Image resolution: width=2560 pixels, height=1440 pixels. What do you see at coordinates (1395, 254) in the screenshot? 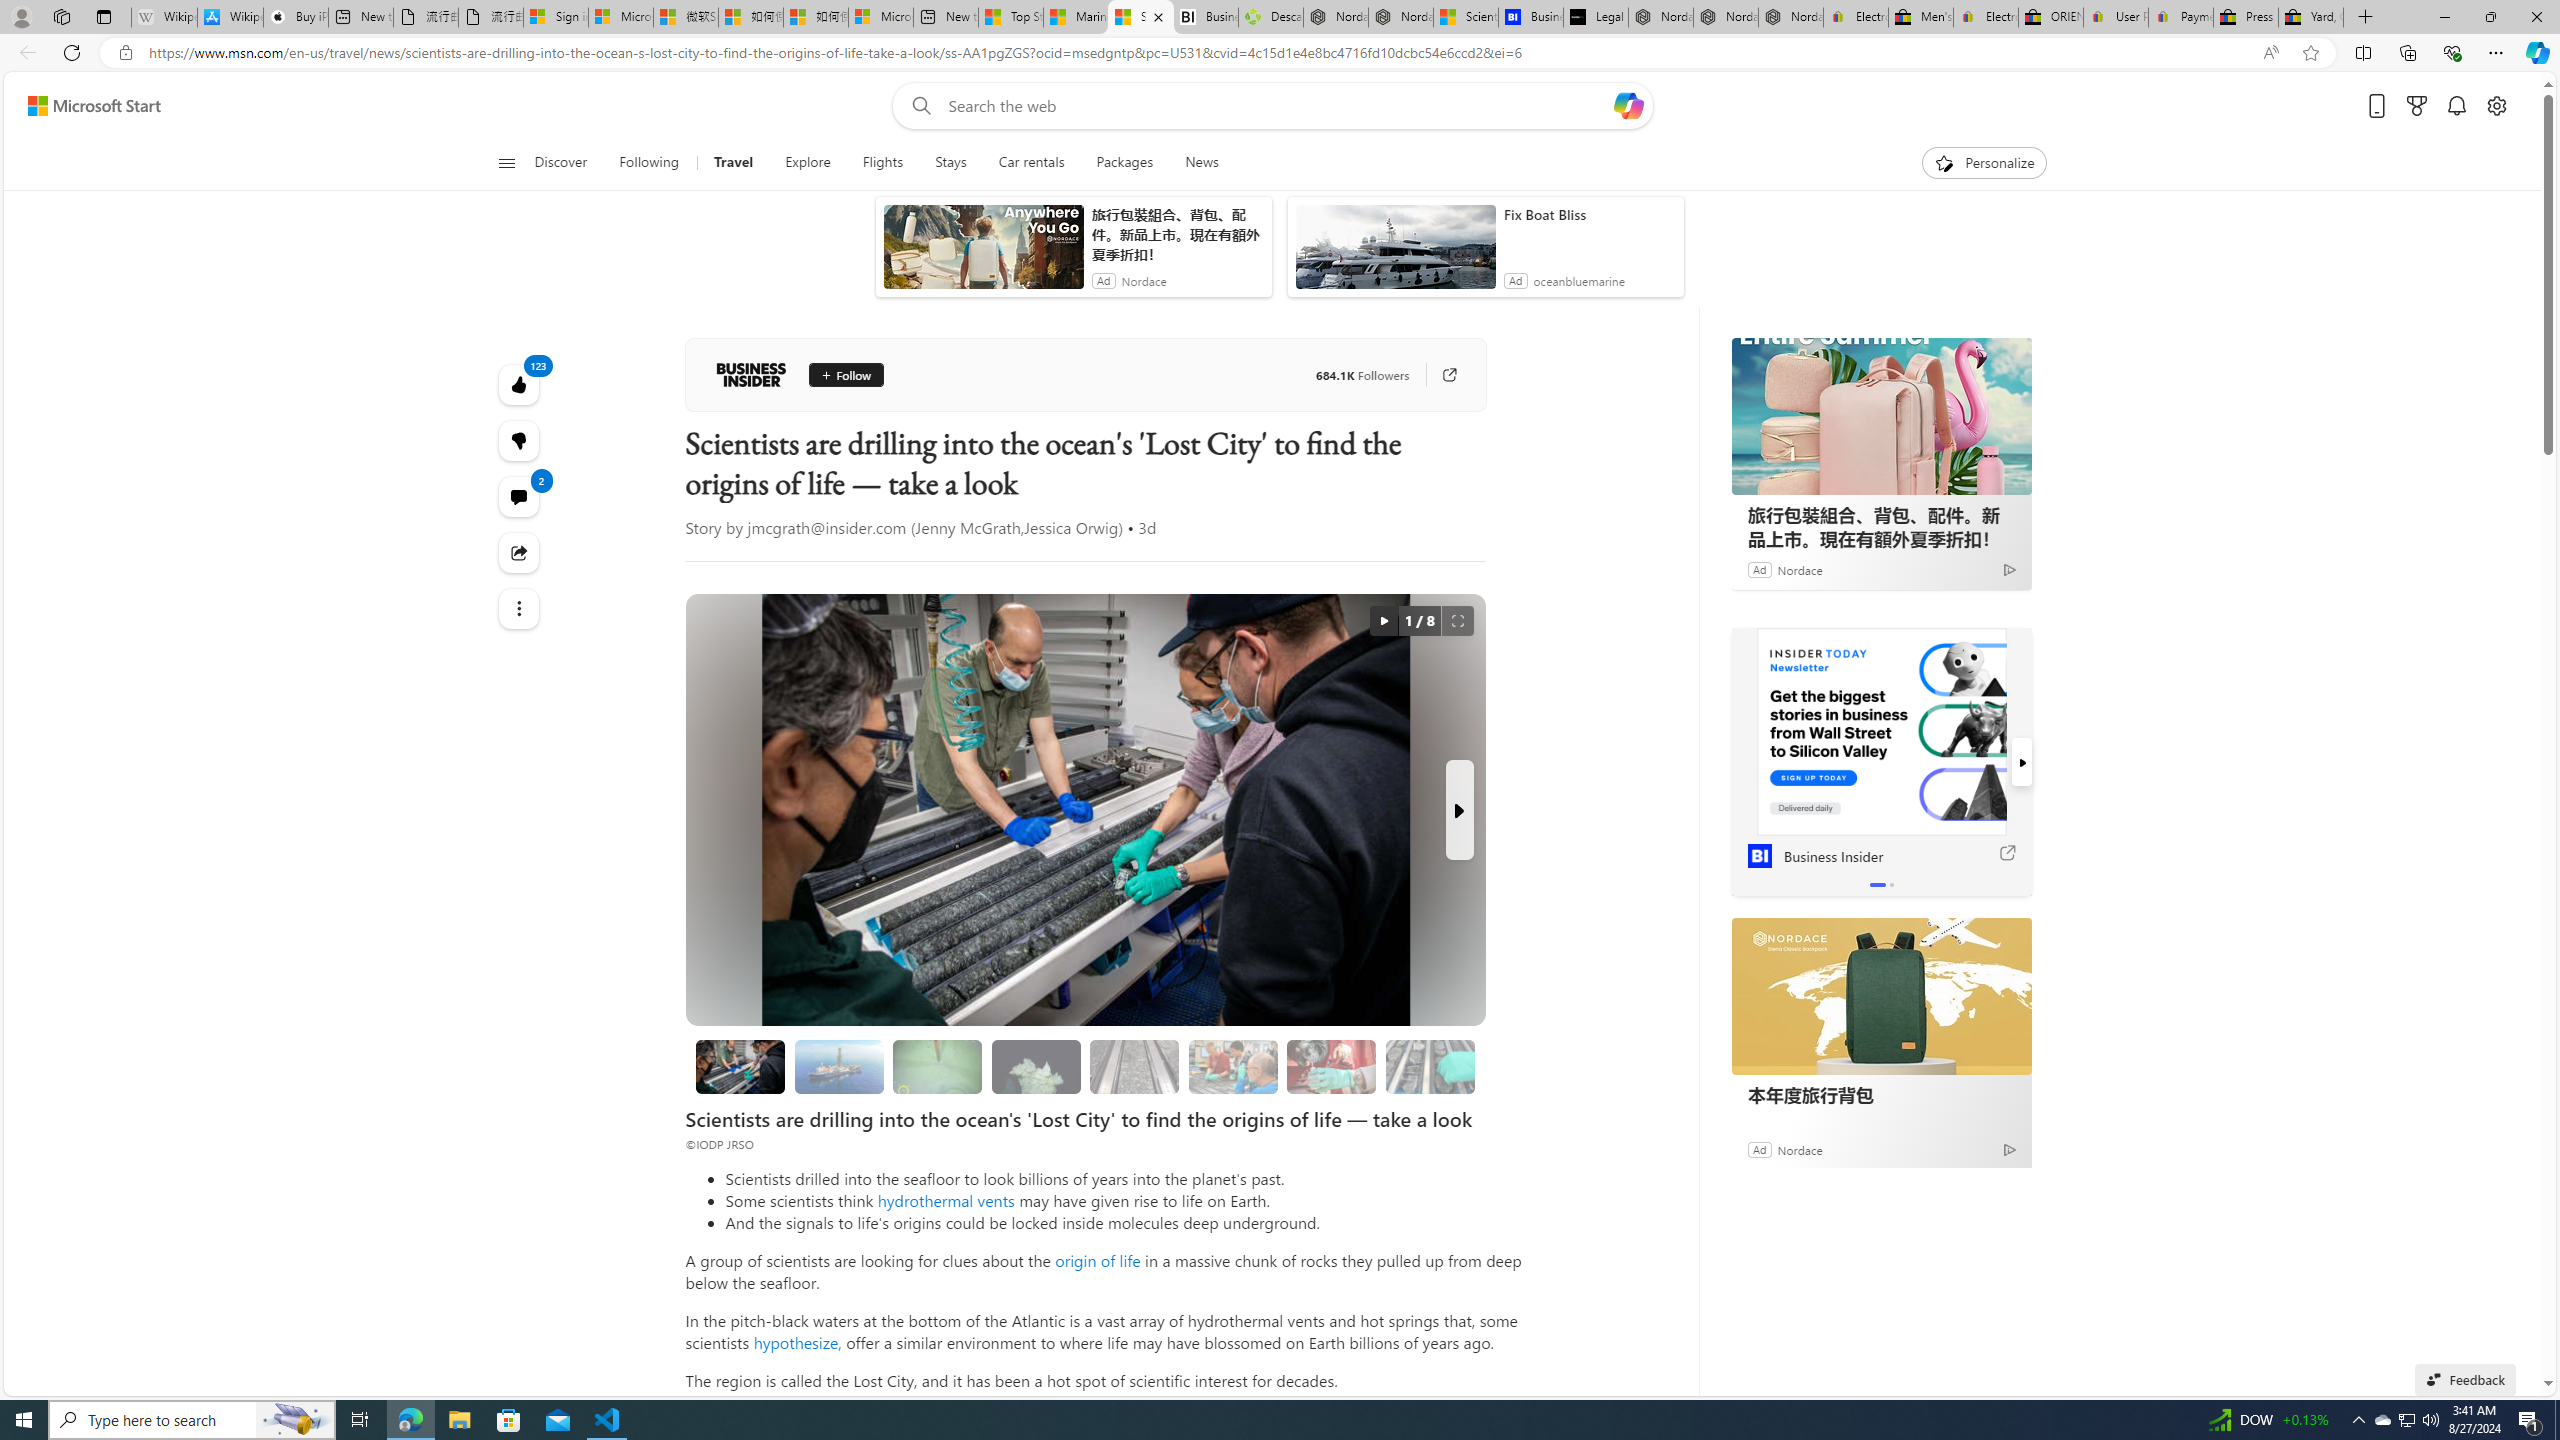
I see `anim-content` at bounding box center [1395, 254].